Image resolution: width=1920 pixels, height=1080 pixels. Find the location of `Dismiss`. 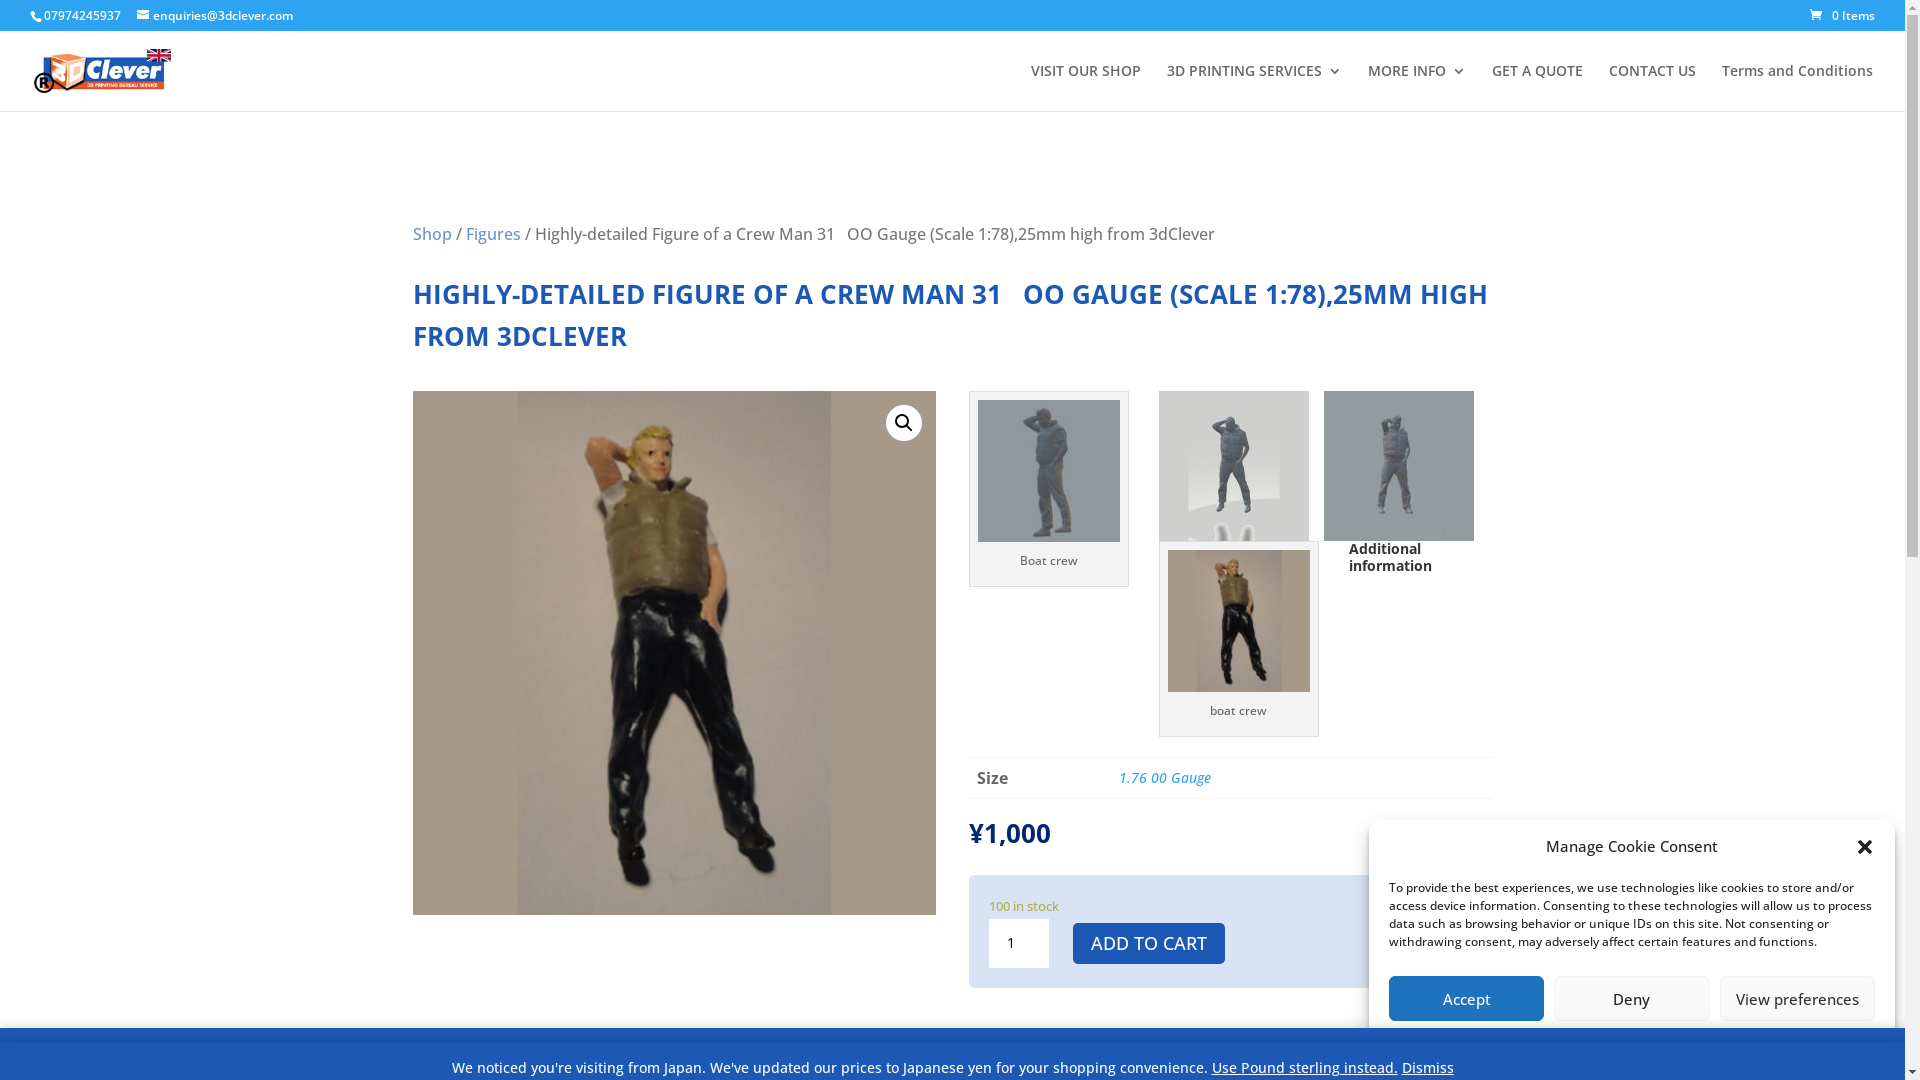

Dismiss is located at coordinates (1208, 1054).